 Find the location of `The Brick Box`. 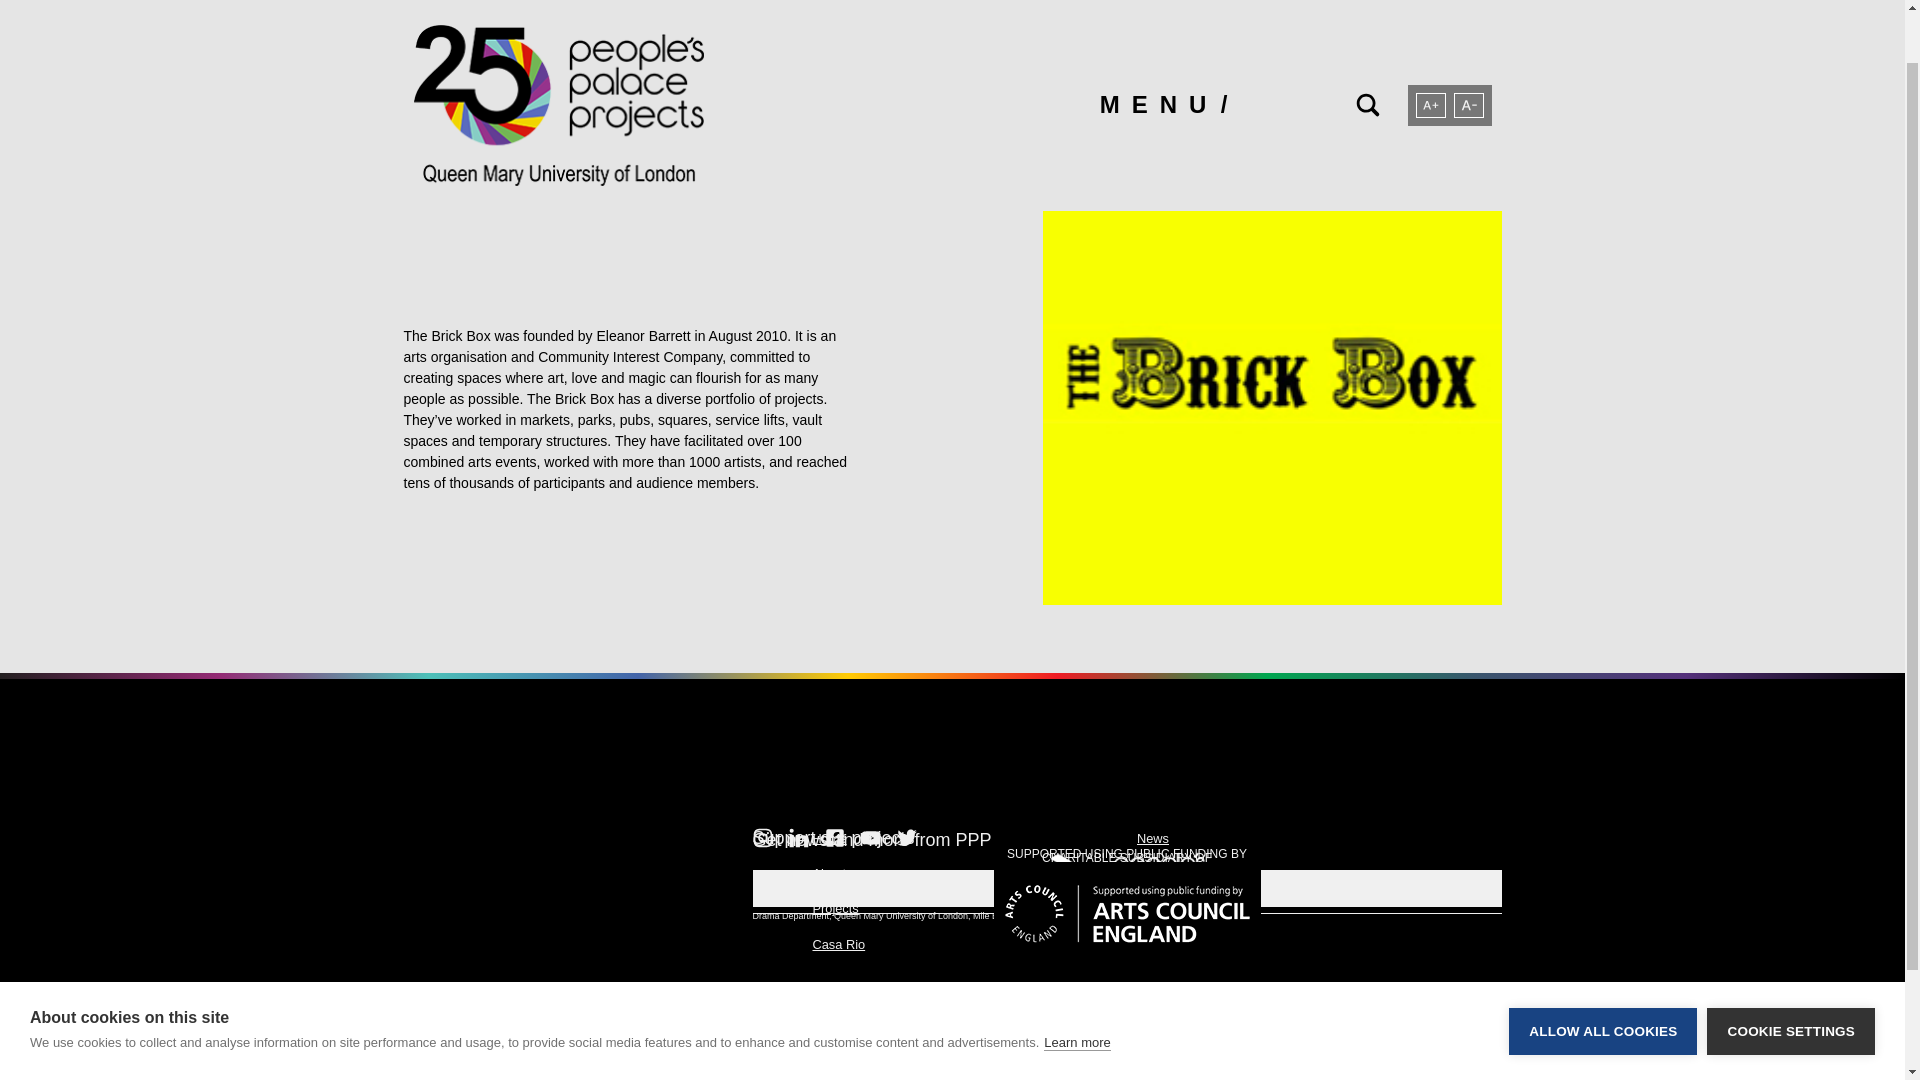

The Brick Box is located at coordinates (632, 165).